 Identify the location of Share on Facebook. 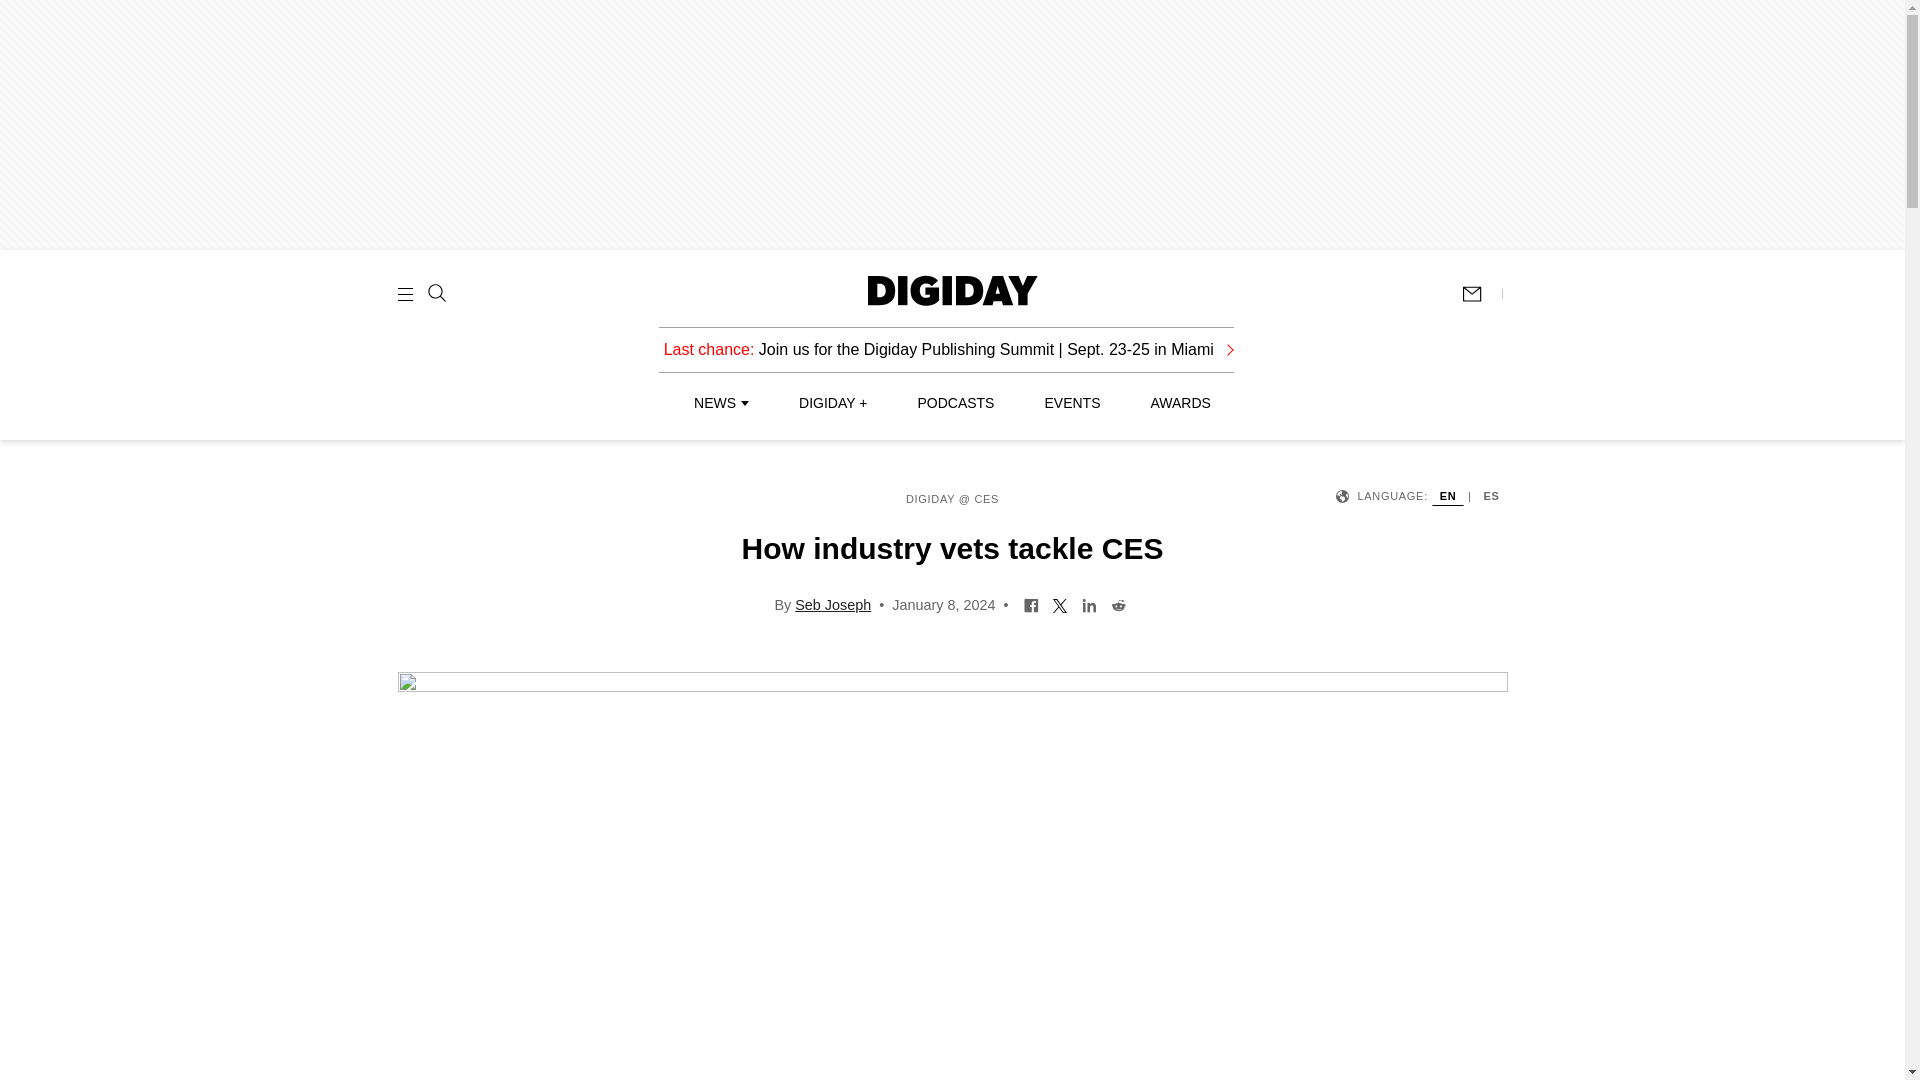
(1032, 604).